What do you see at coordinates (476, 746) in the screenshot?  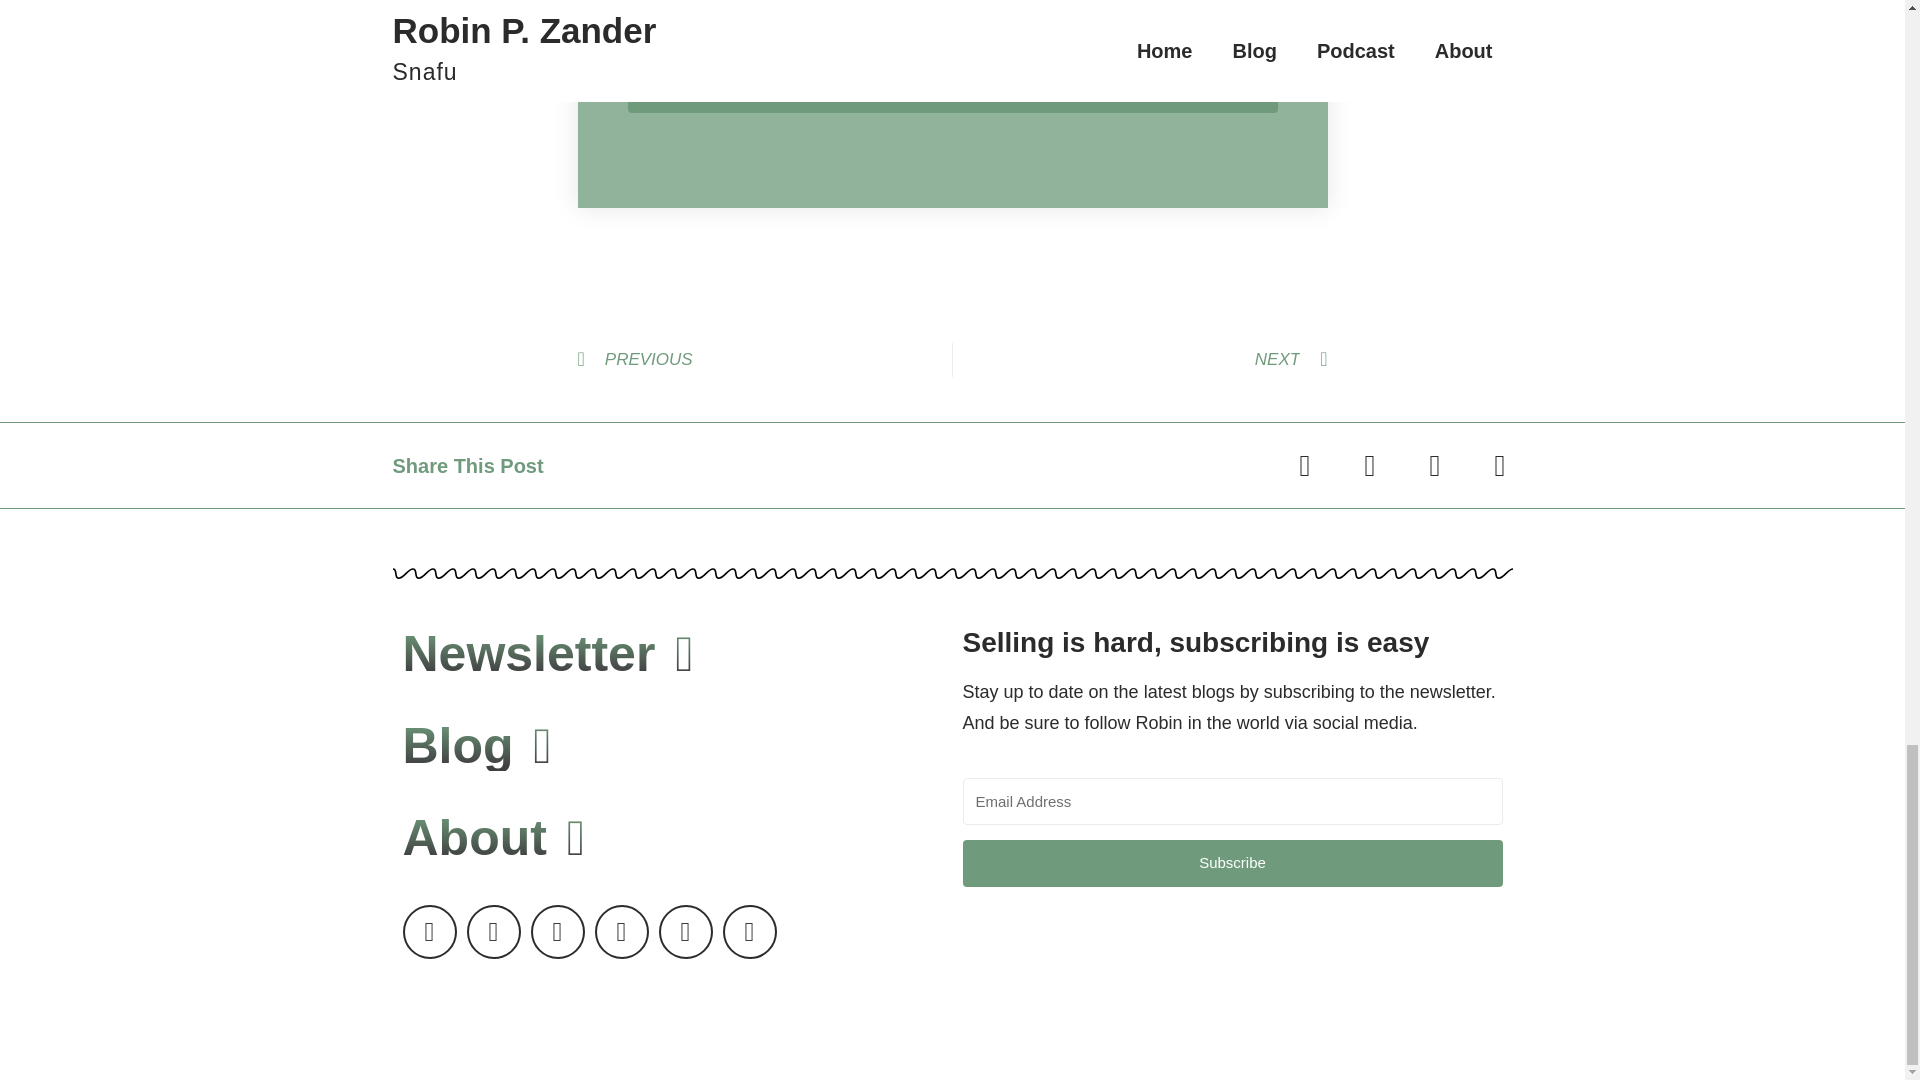 I see `Blog` at bounding box center [476, 746].